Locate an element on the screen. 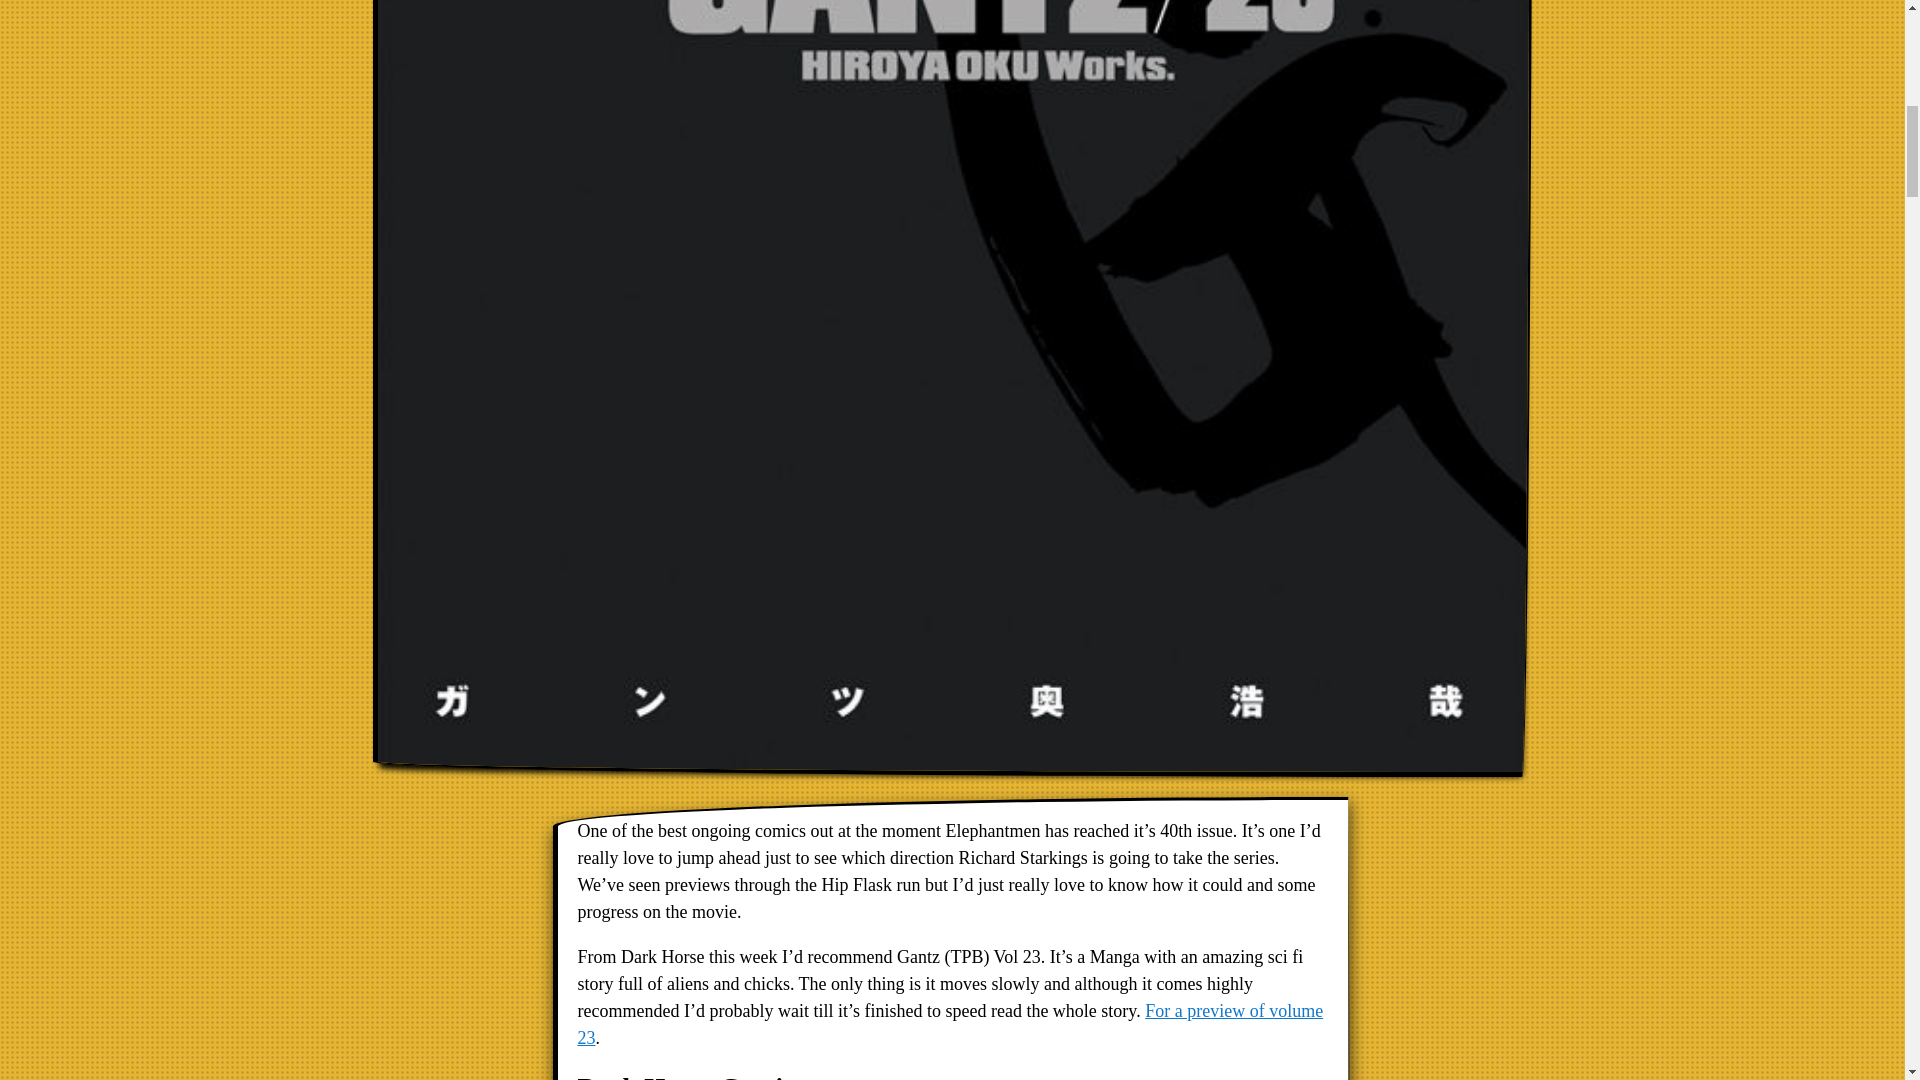 This screenshot has height=1080, width=1920. For a preview of volume 23 is located at coordinates (950, 1024).